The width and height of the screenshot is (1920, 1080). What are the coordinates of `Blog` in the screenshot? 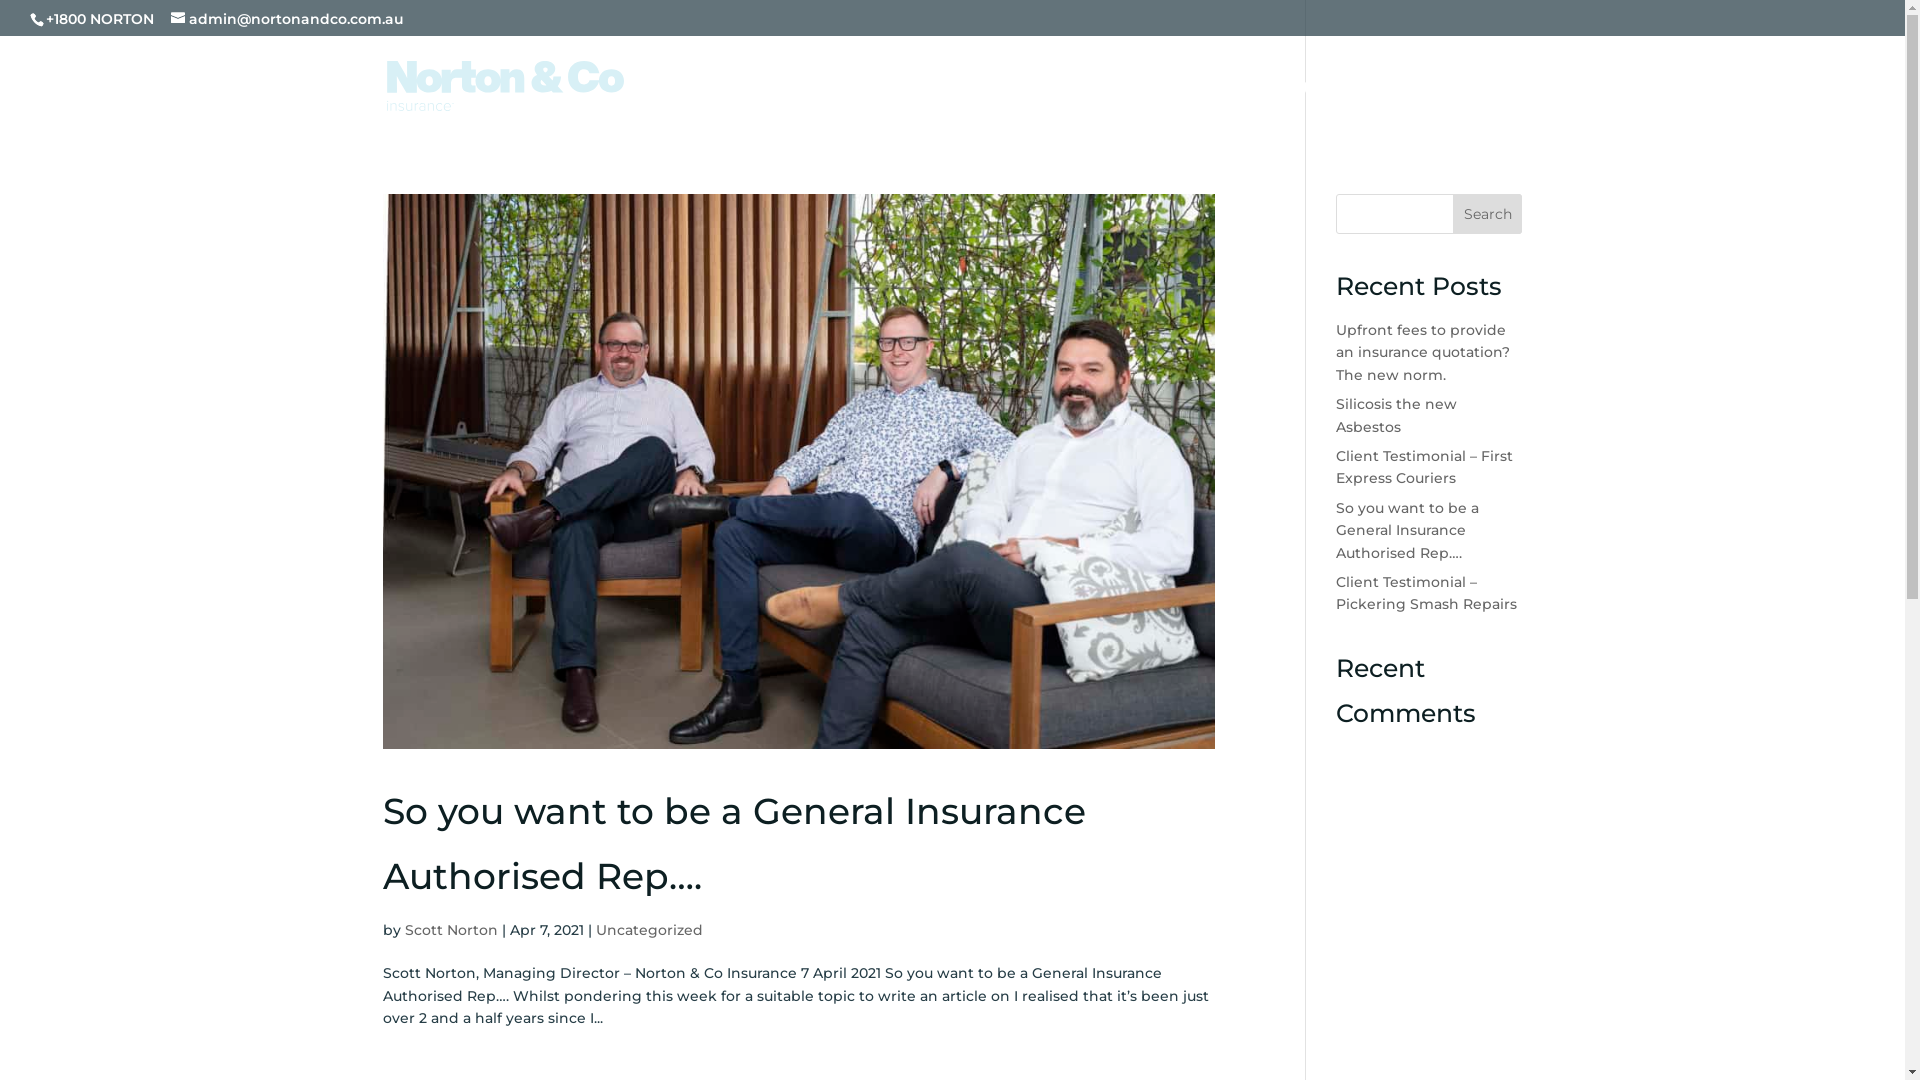 It's located at (1287, 108).